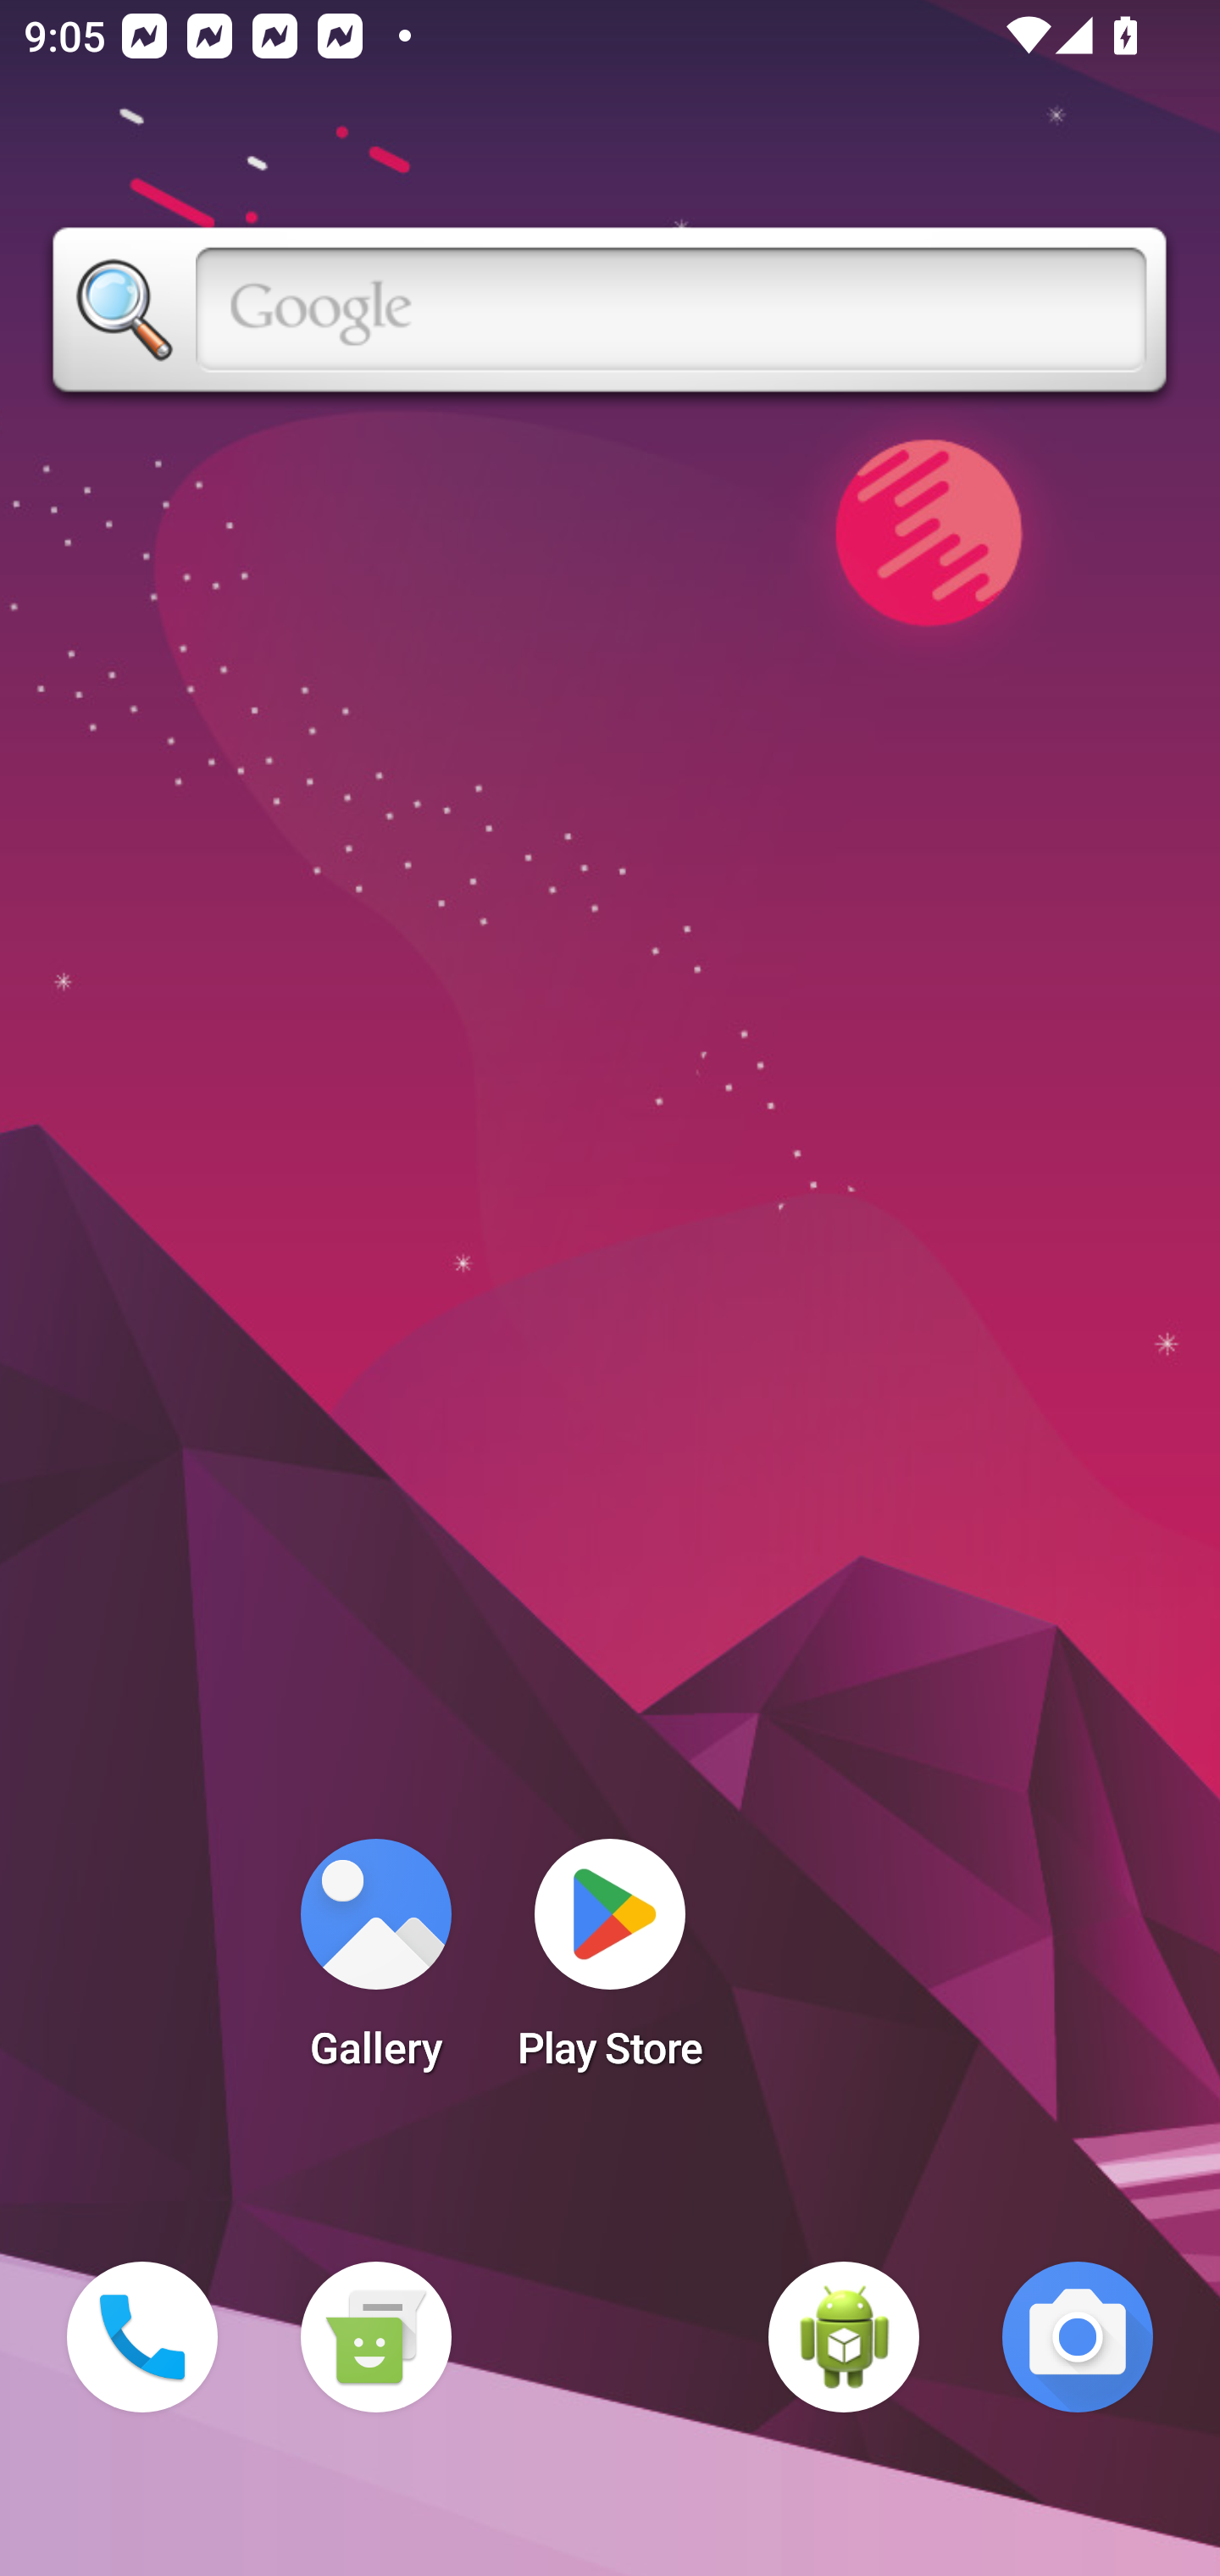 The image size is (1220, 2576). I want to click on Phone, so click(142, 2337).